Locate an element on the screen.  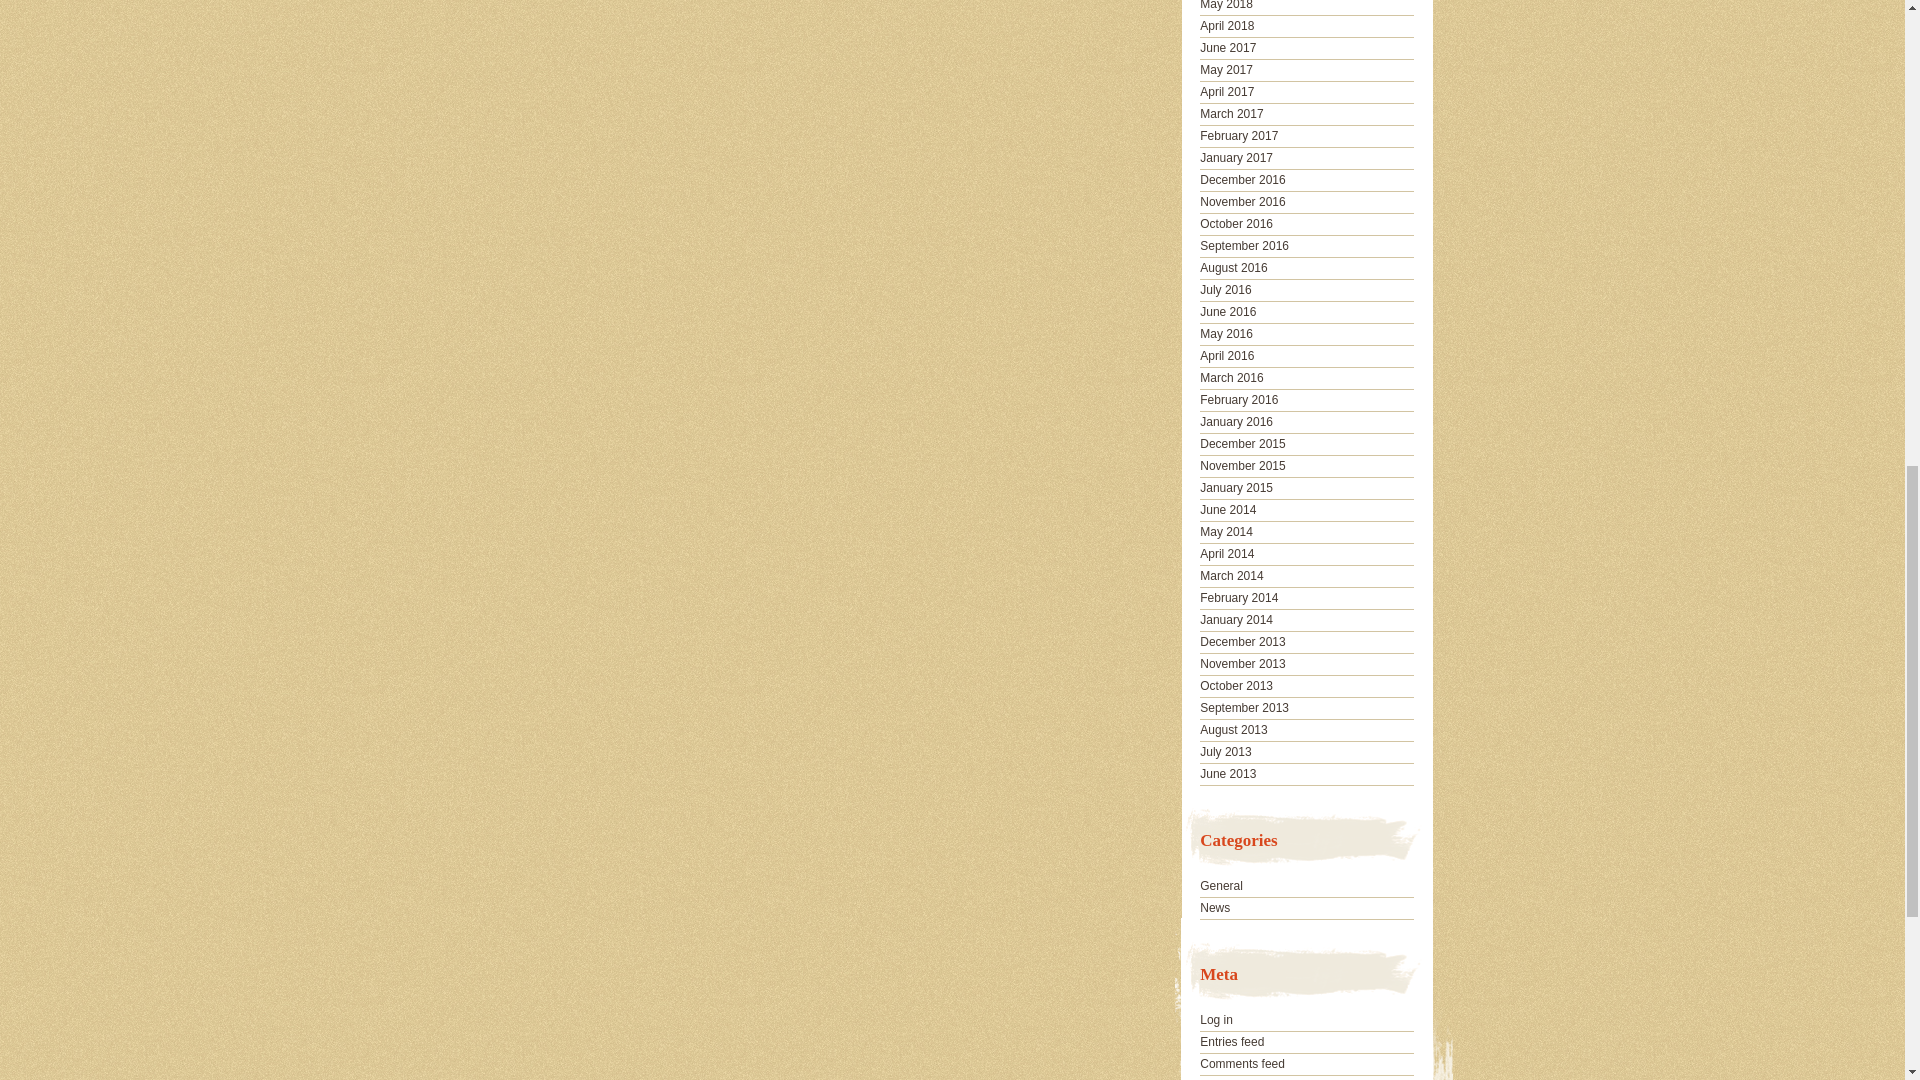
August 2016 is located at coordinates (1234, 268).